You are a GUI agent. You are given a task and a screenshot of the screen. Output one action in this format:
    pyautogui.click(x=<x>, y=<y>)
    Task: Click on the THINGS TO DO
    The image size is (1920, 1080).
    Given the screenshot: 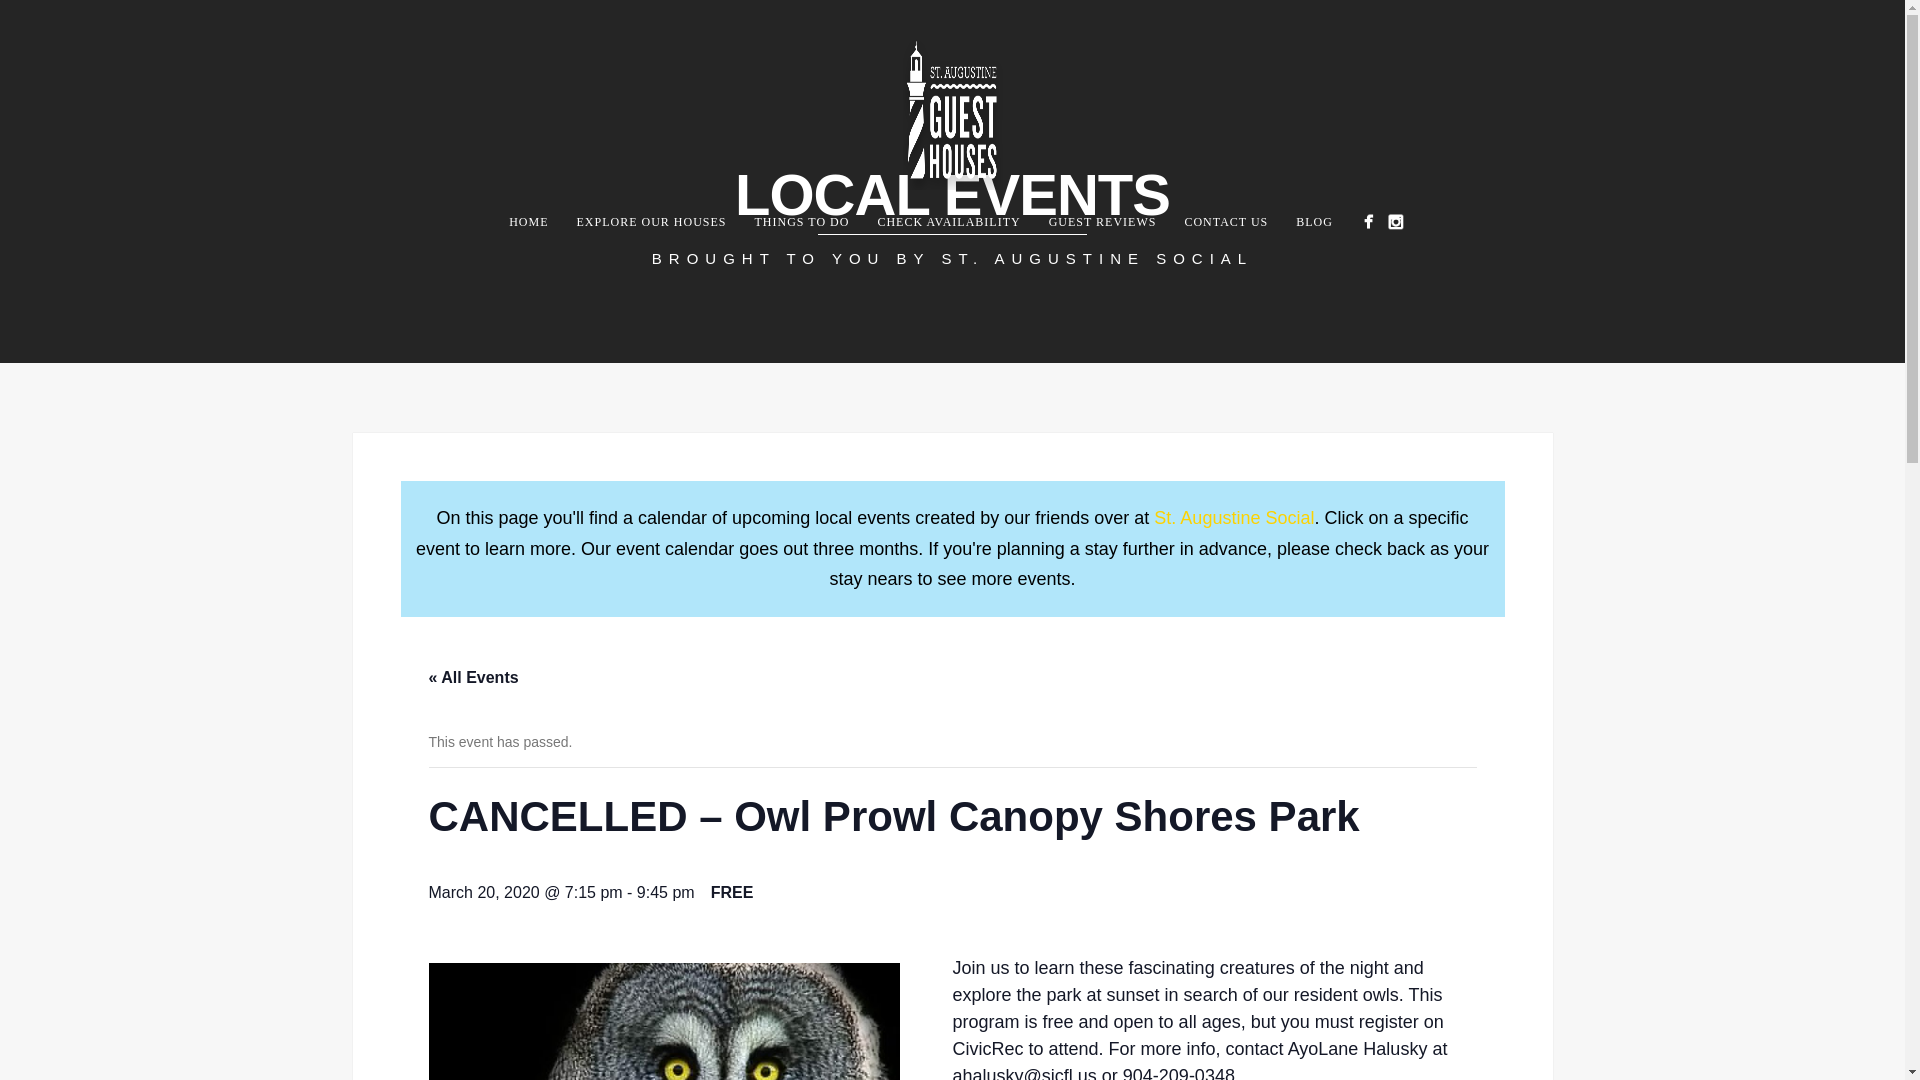 What is the action you would take?
    pyautogui.click(x=802, y=222)
    